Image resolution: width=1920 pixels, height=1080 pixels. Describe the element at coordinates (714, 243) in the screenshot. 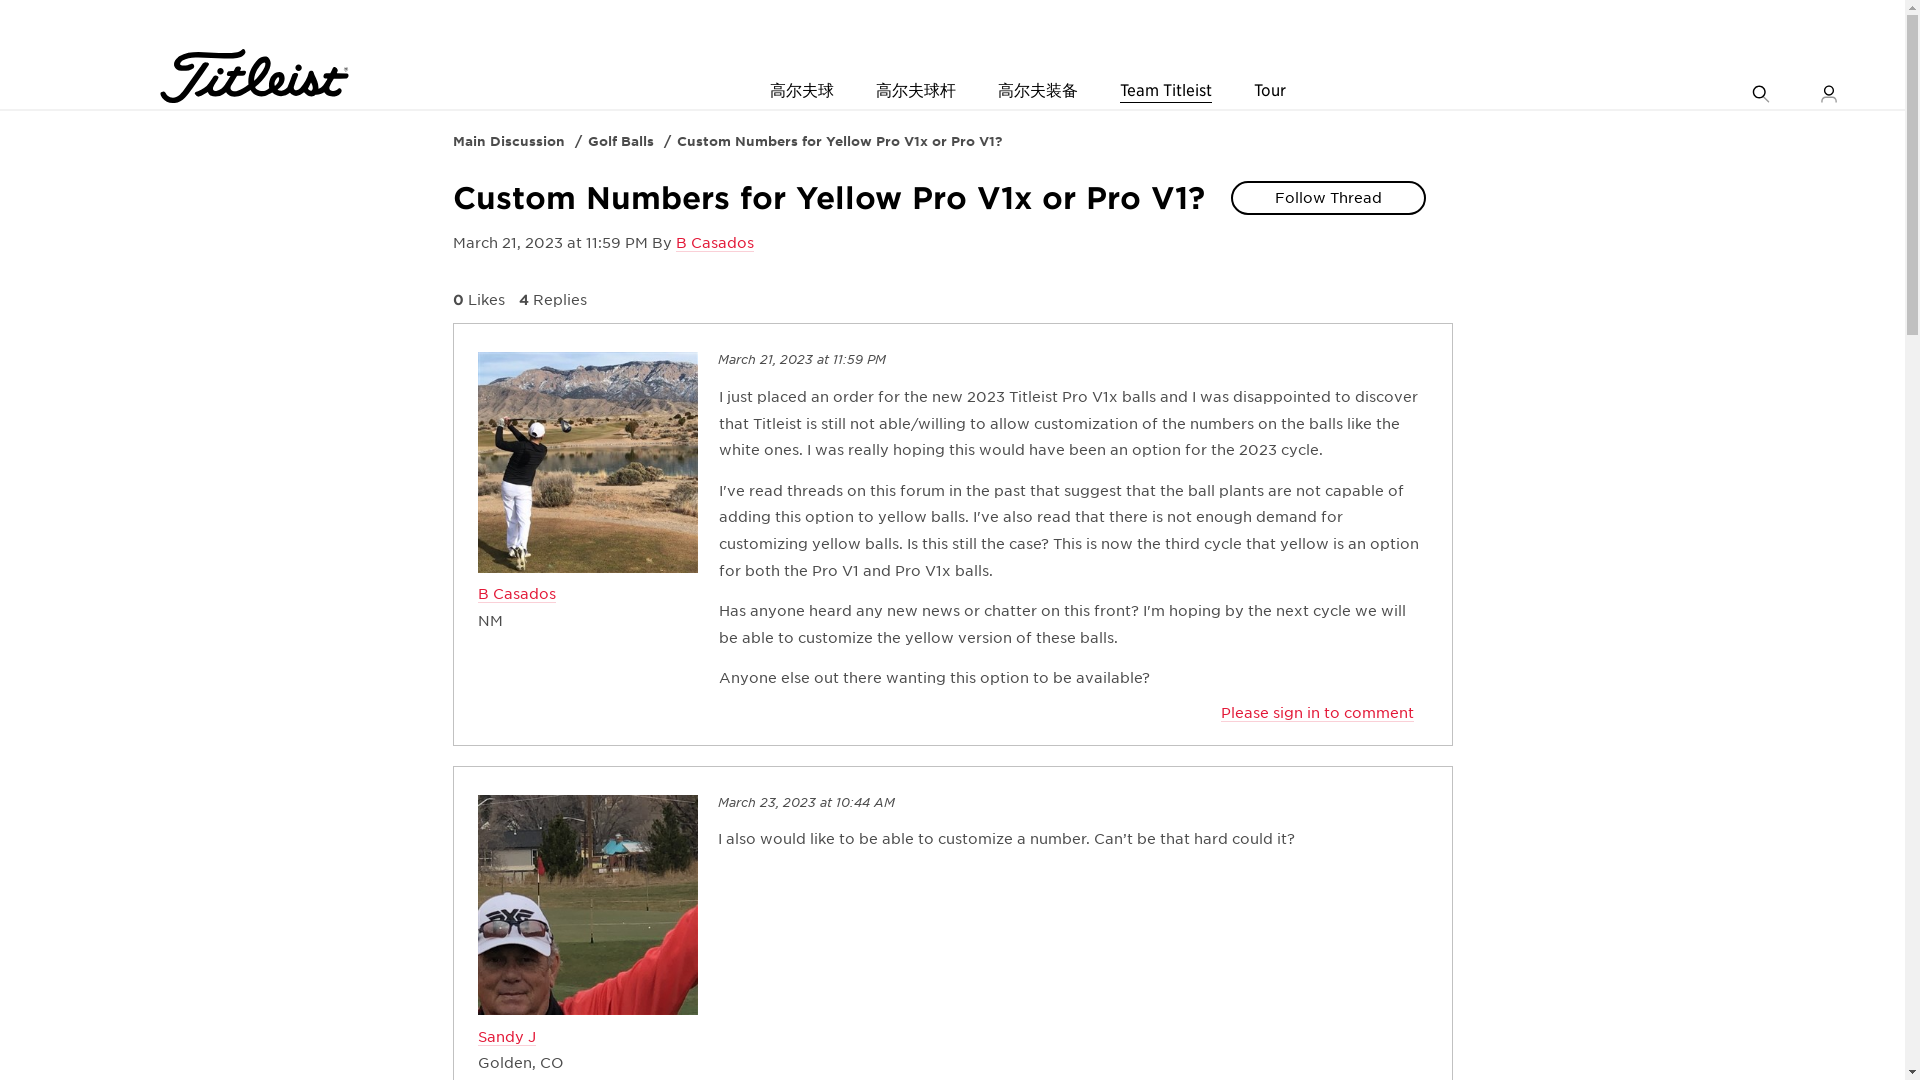

I see `B Casados` at that location.